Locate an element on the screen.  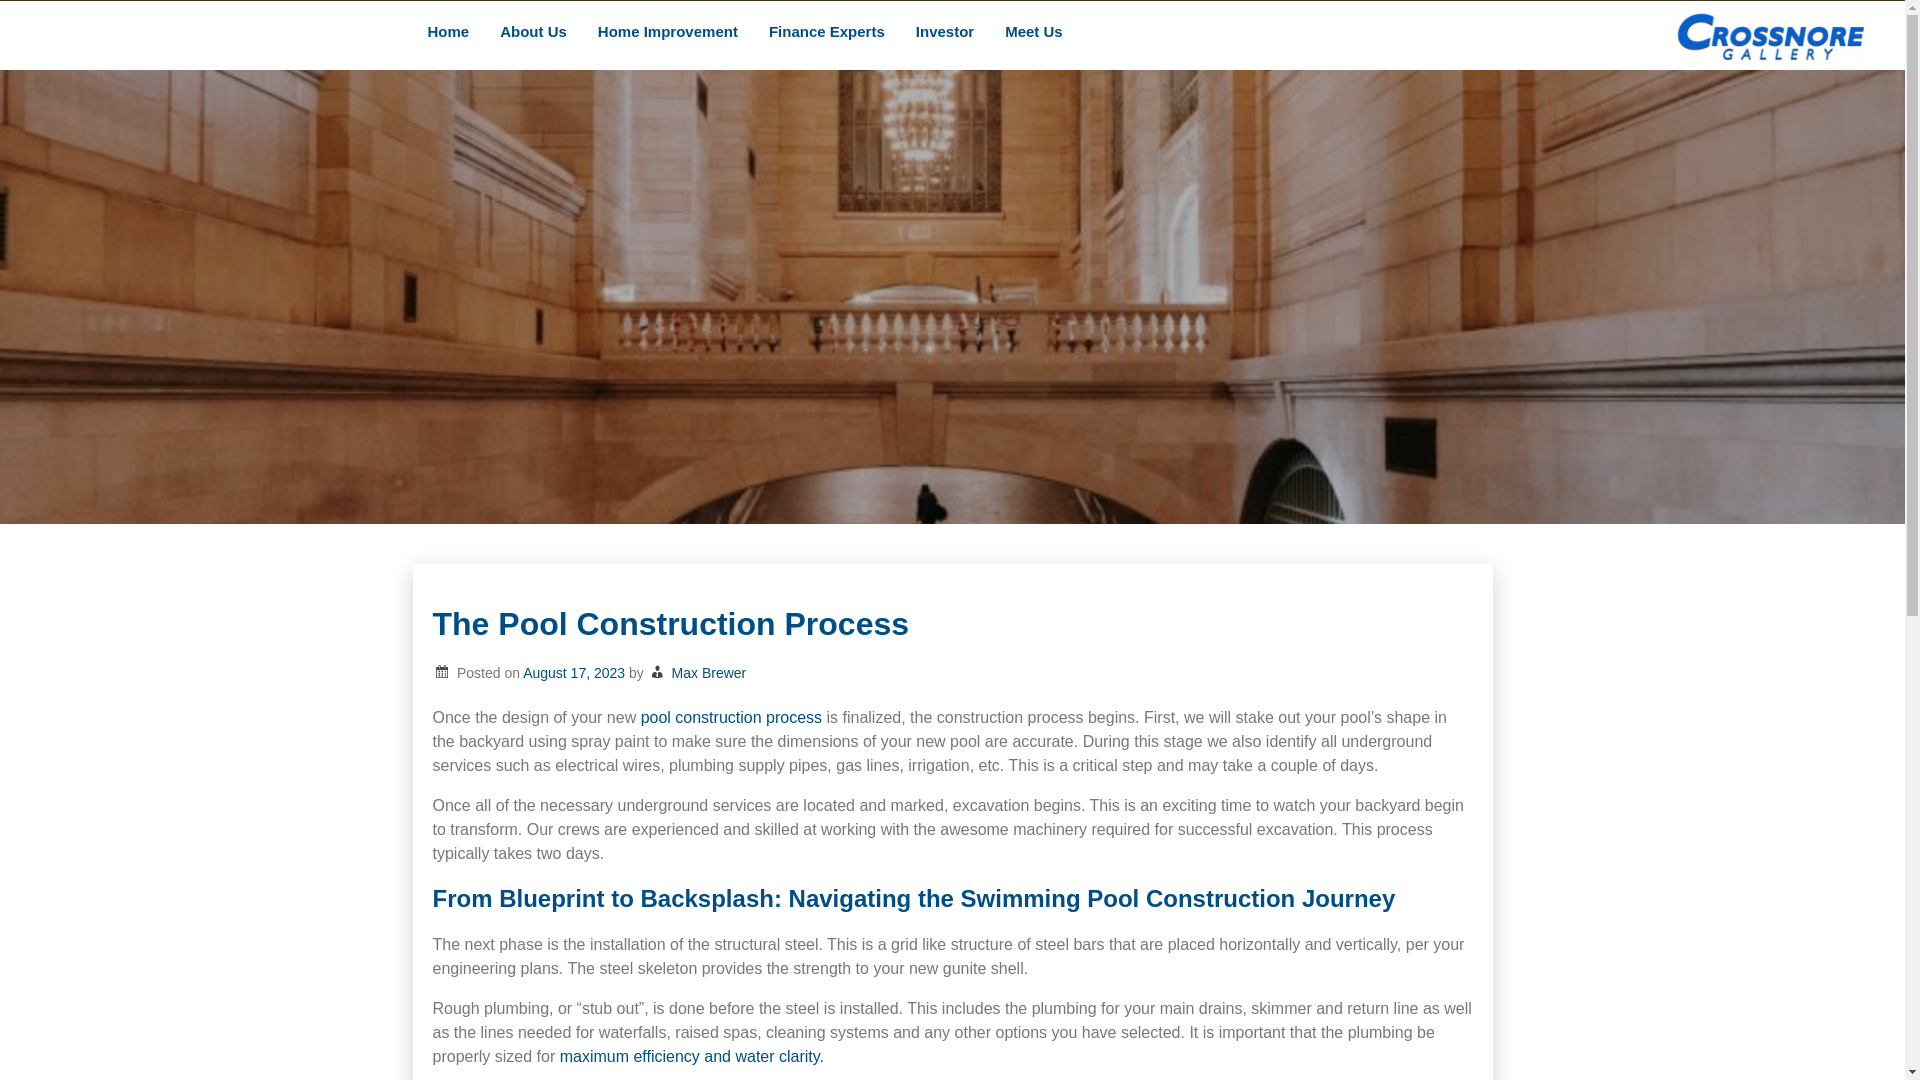
August 17, 2023 is located at coordinates (574, 673).